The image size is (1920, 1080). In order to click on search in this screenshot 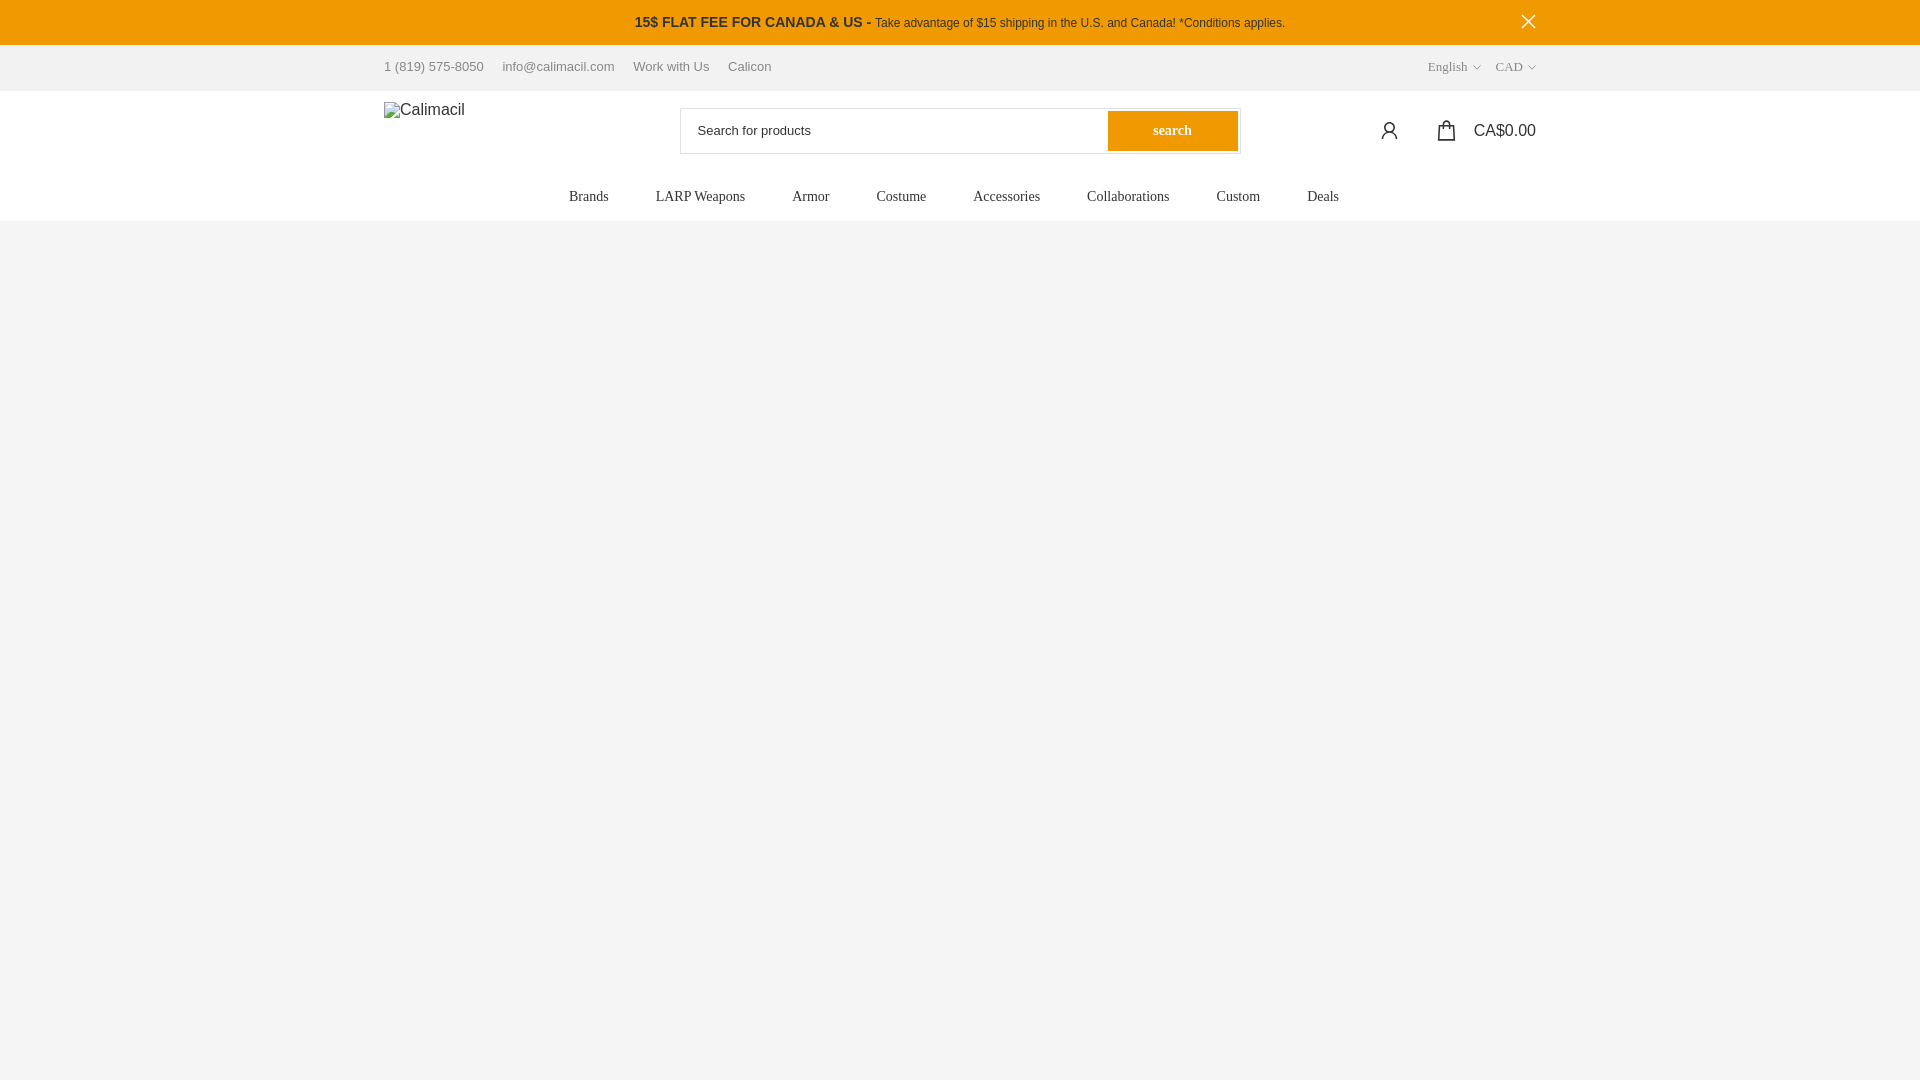, I will do `click(1172, 131)`.